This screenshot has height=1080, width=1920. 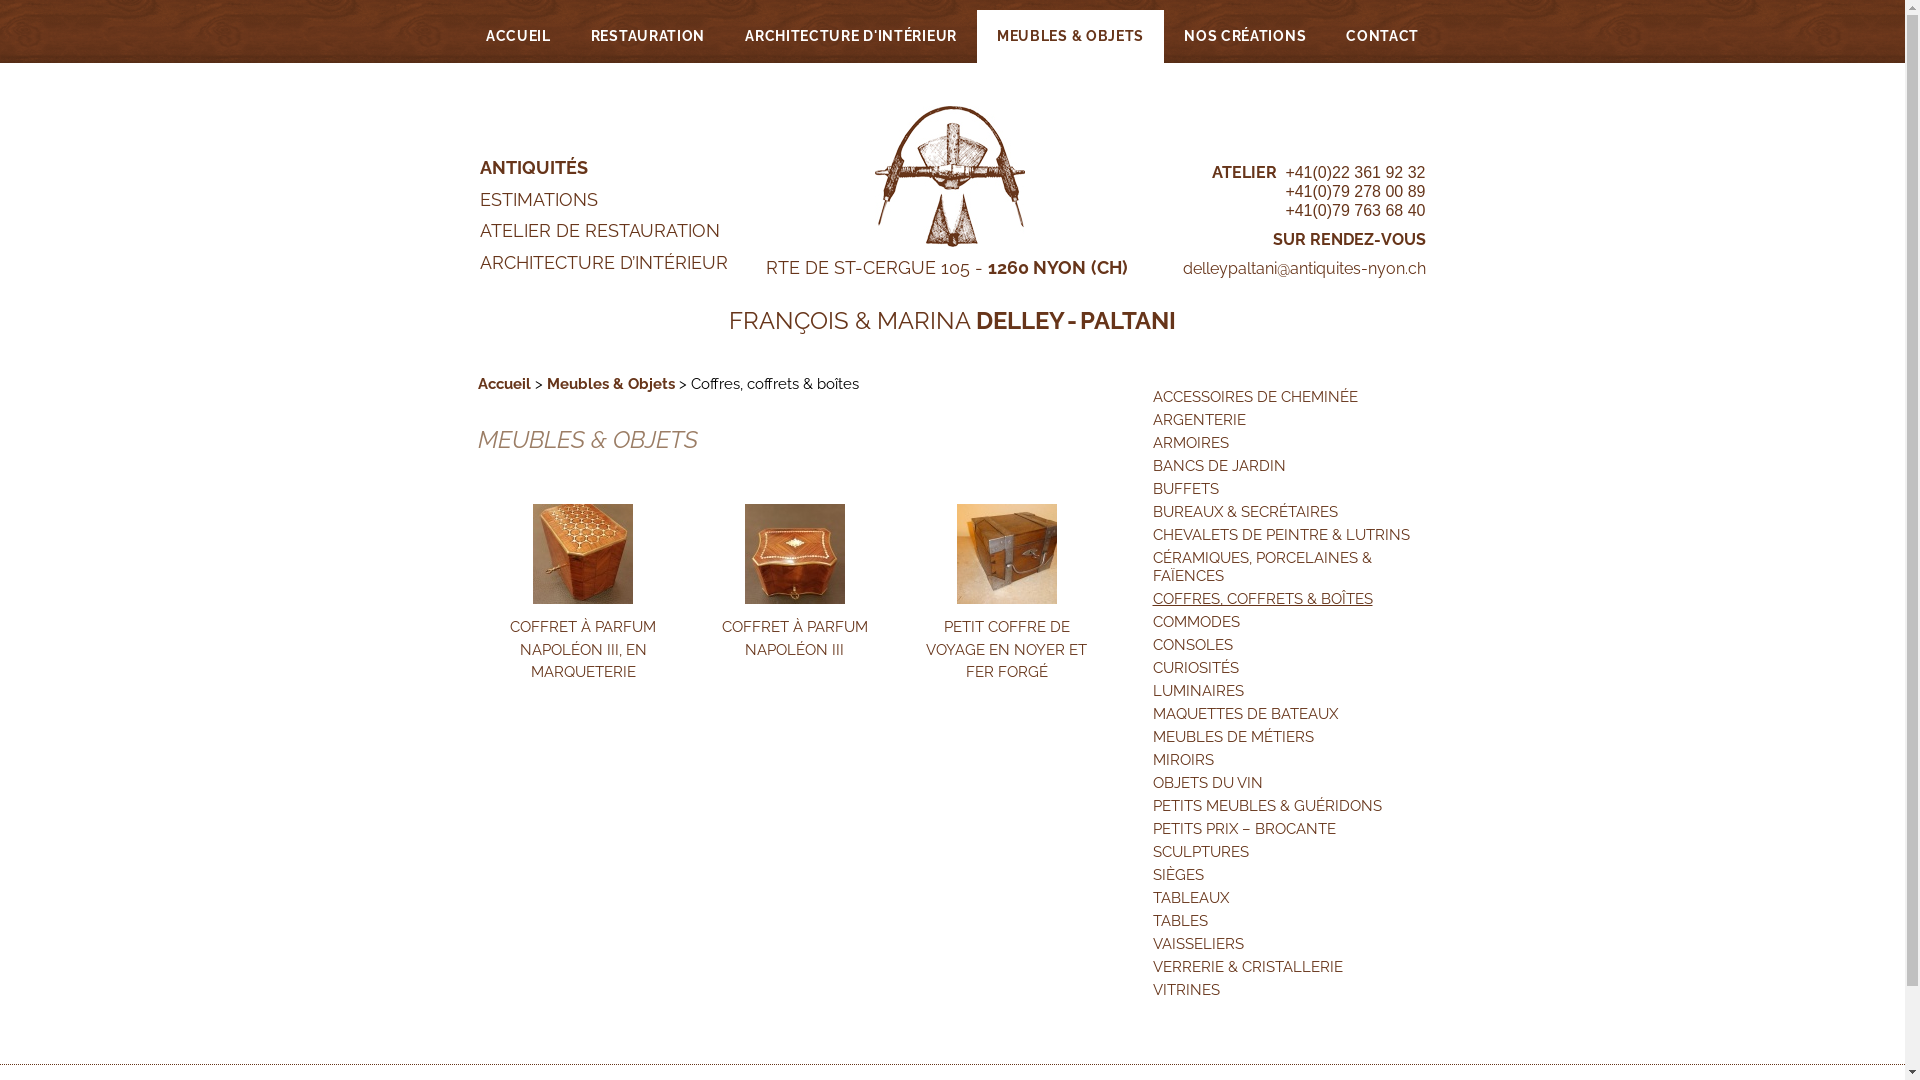 What do you see at coordinates (518, 36) in the screenshot?
I see `ACCUEIL` at bounding box center [518, 36].